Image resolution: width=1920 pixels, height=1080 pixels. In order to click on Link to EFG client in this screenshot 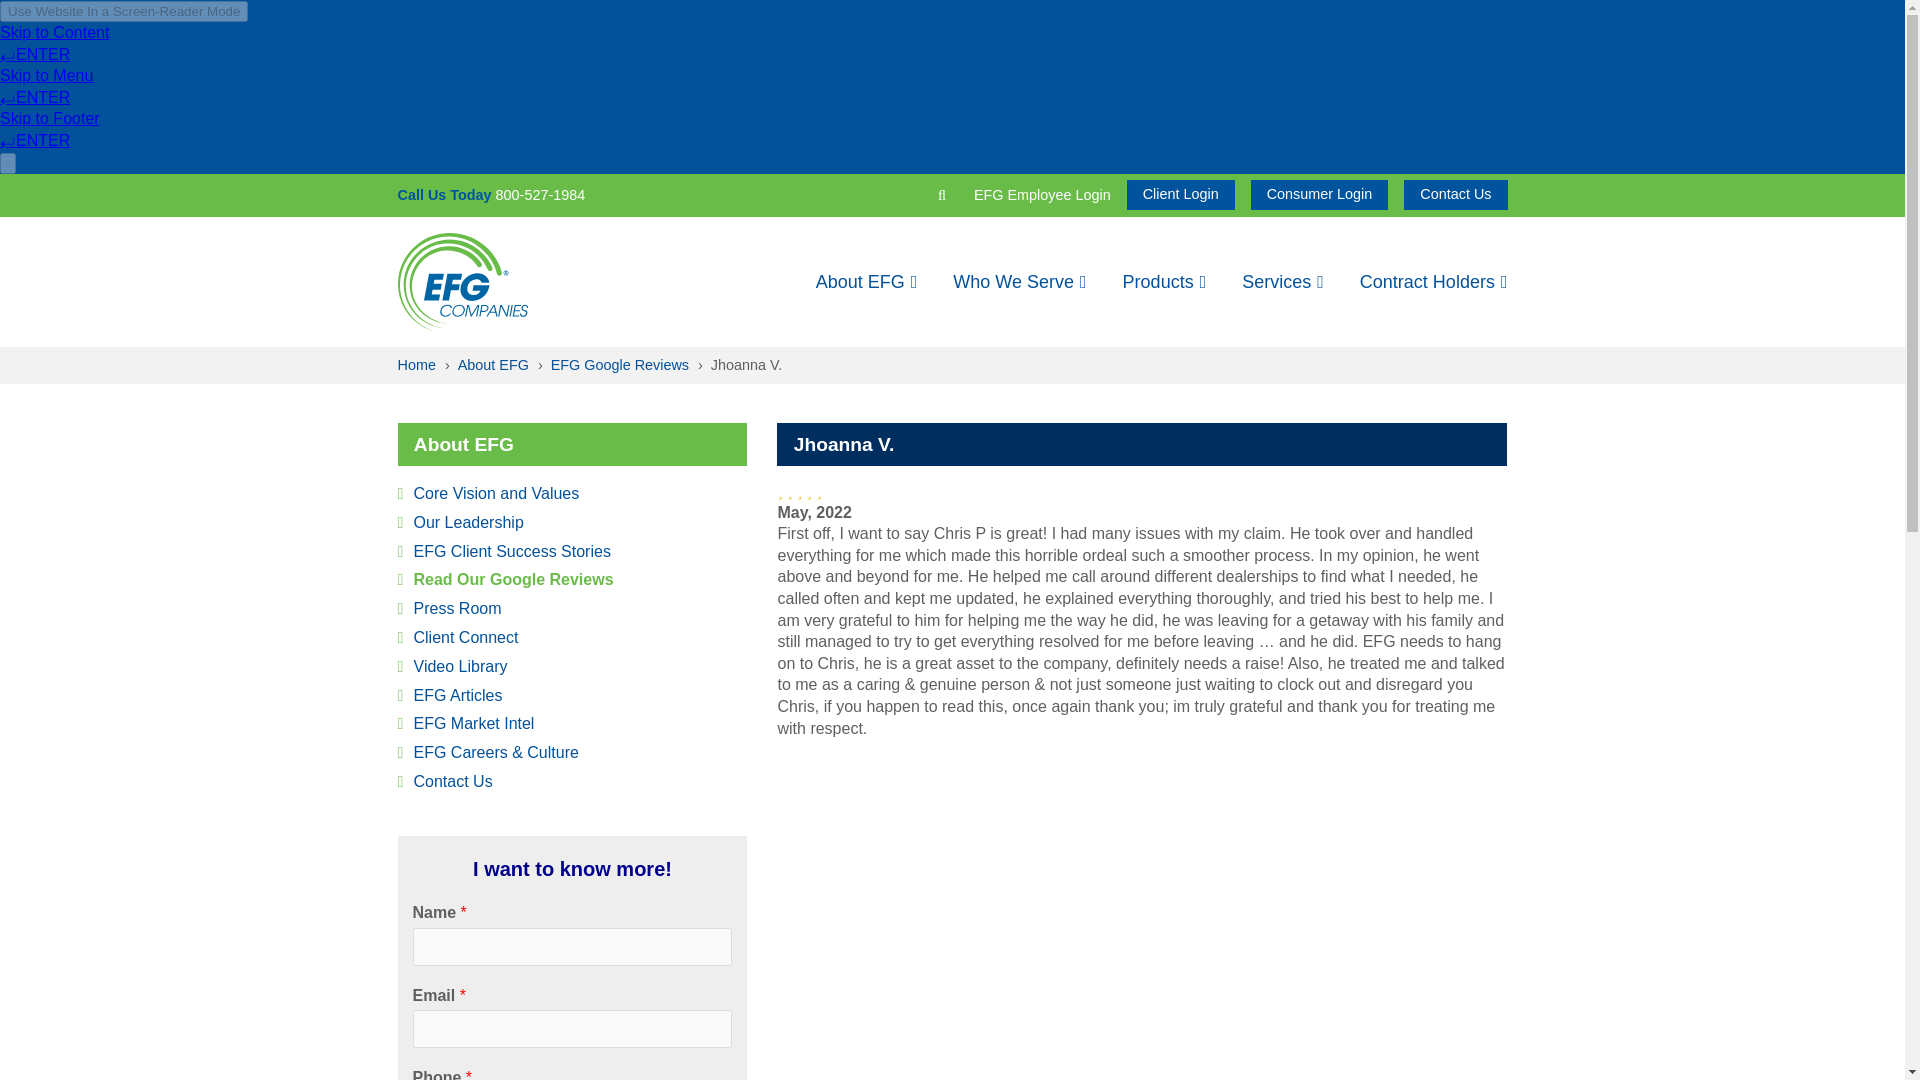, I will do `click(1180, 194)`.